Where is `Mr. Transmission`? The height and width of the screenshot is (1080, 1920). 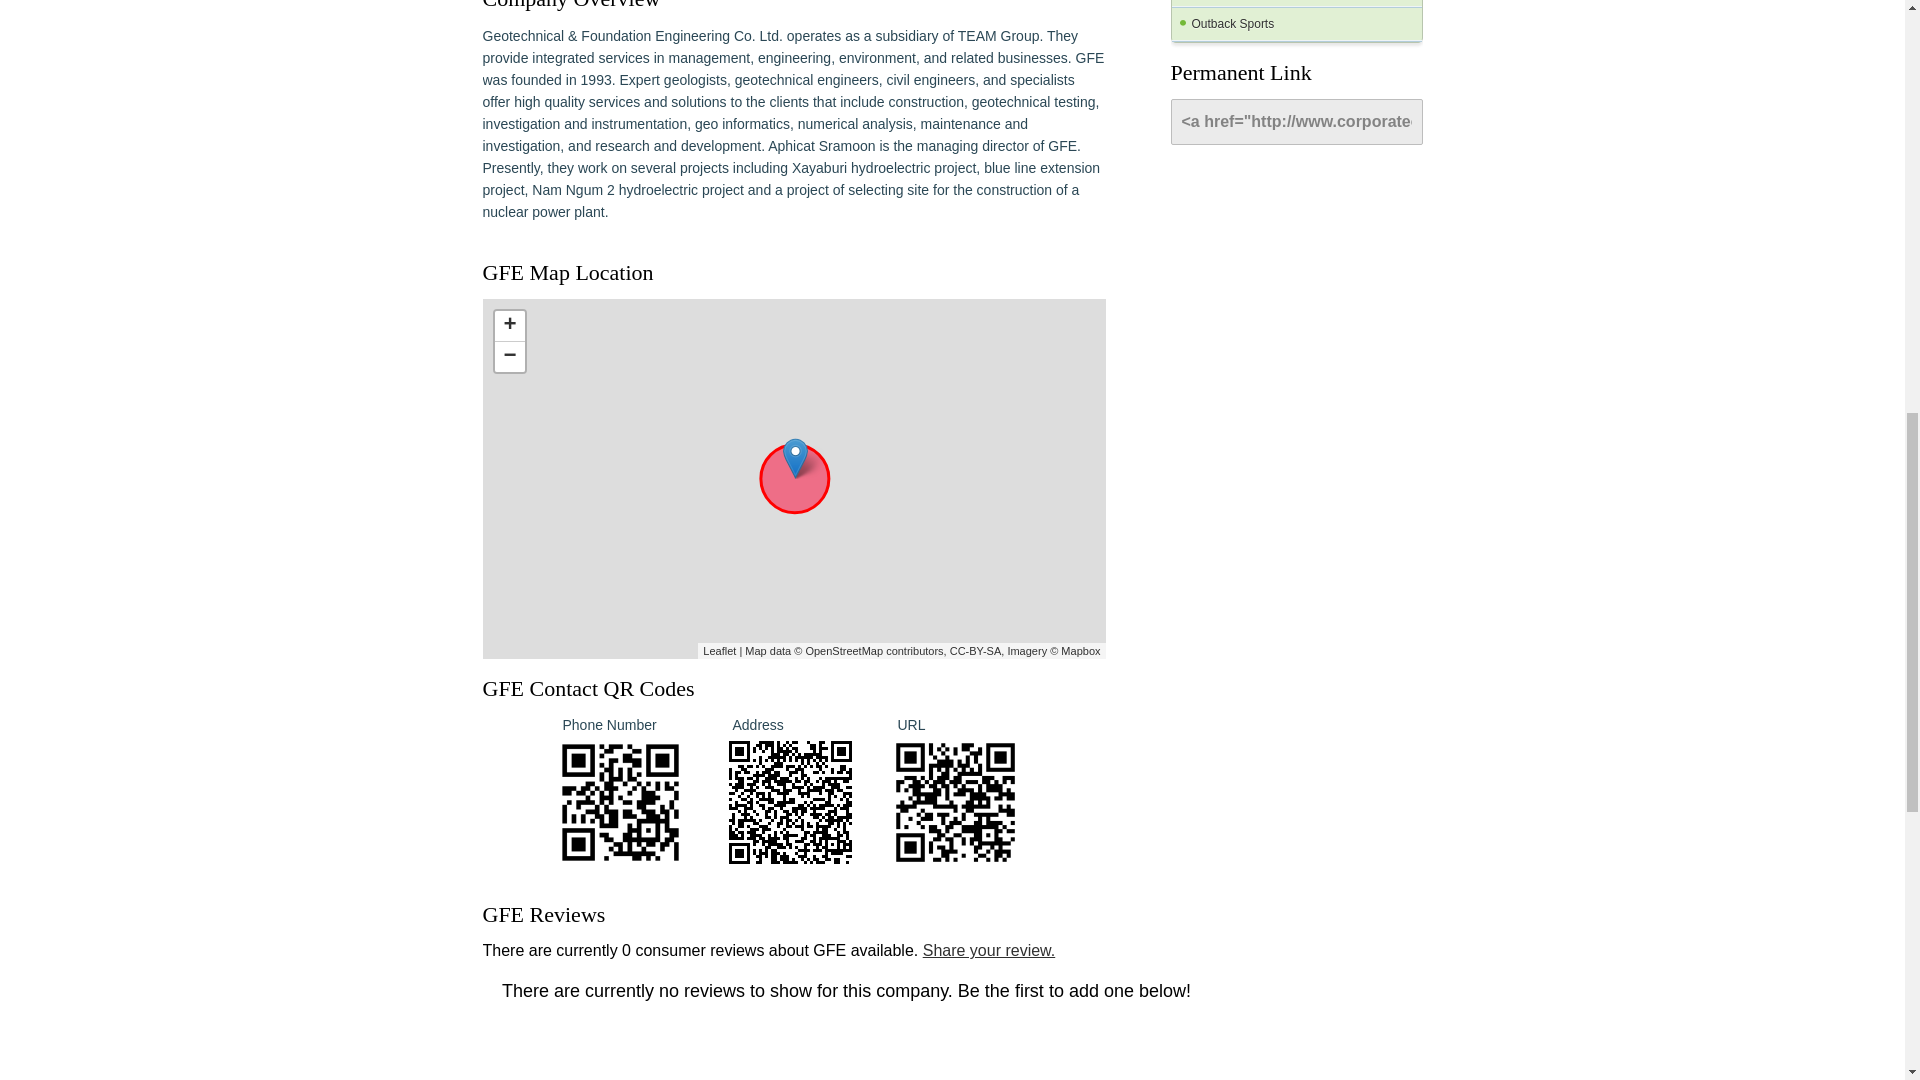 Mr. Transmission is located at coordinates (1296, 3).